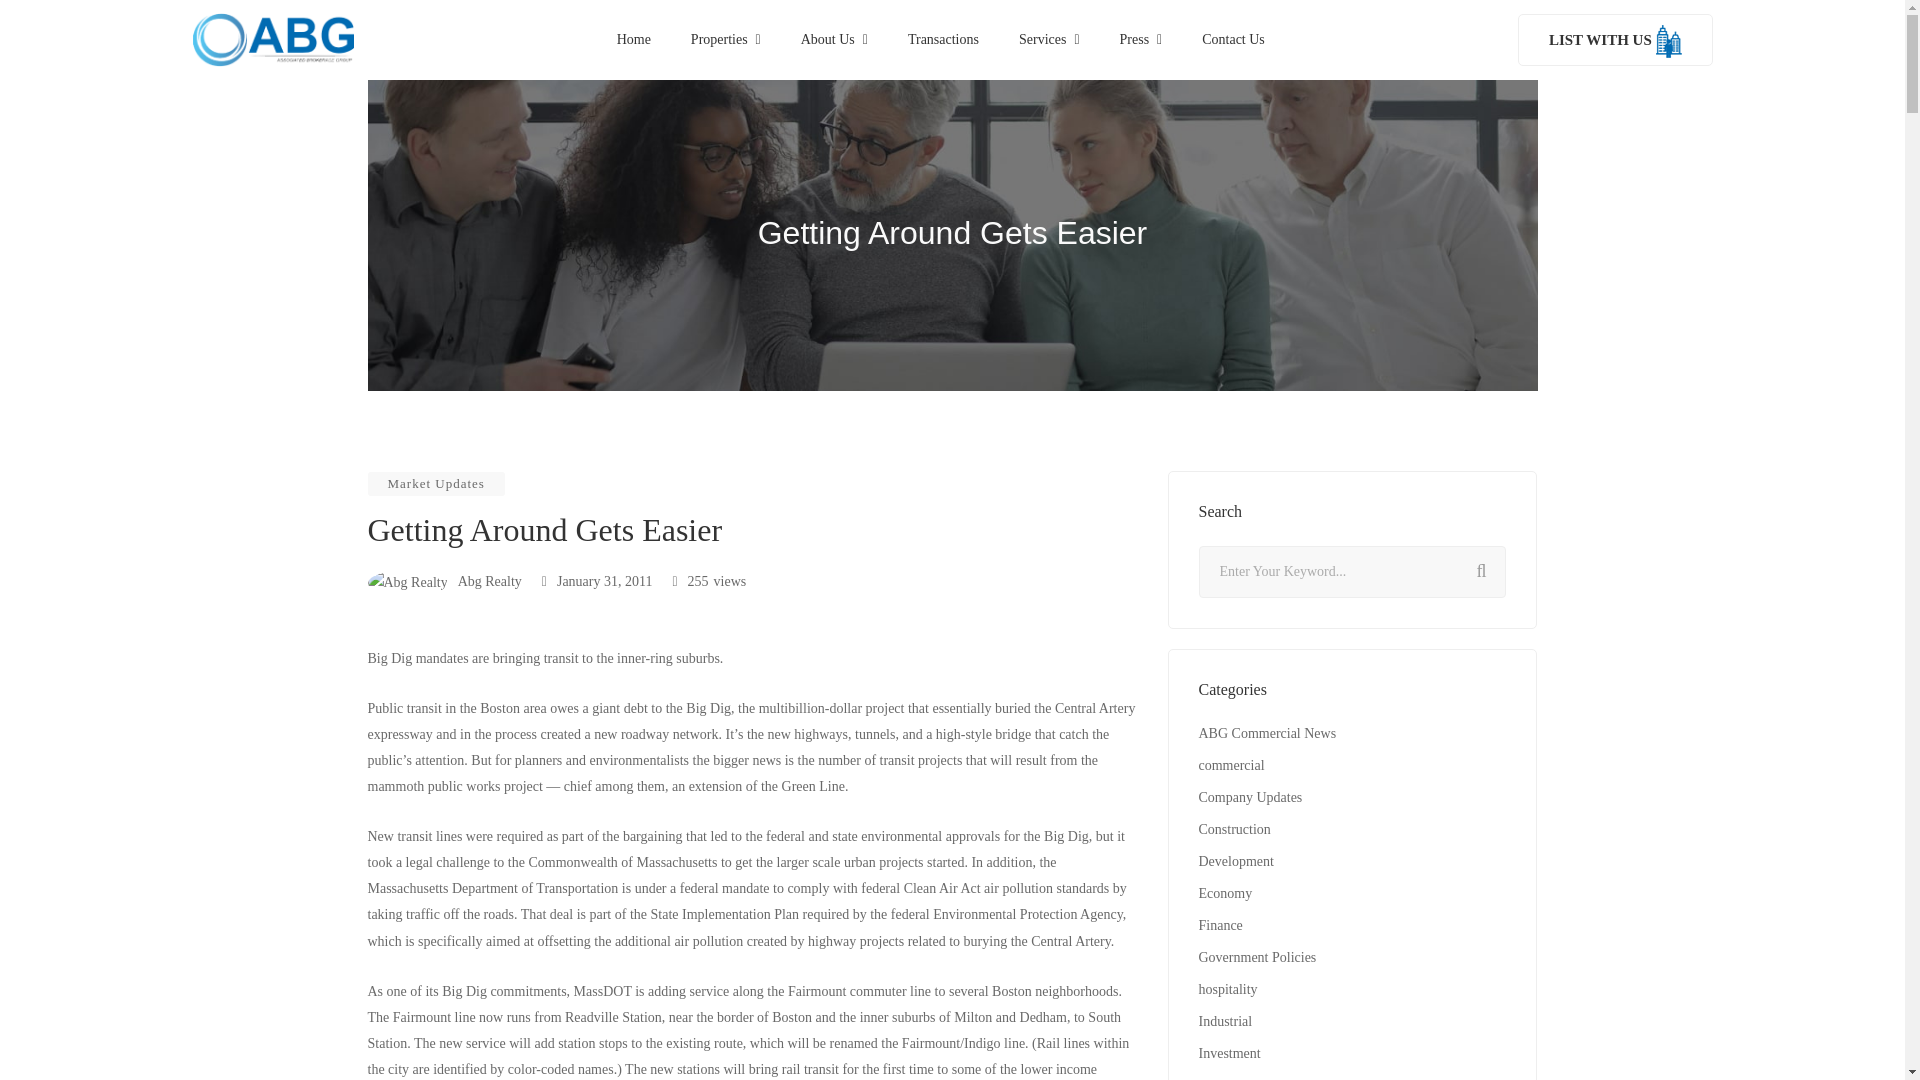  What do you see at coordinates (596, 580) in the screenshot?
I see `Getting Around Gets Easier` at bounding box center [596, 580].